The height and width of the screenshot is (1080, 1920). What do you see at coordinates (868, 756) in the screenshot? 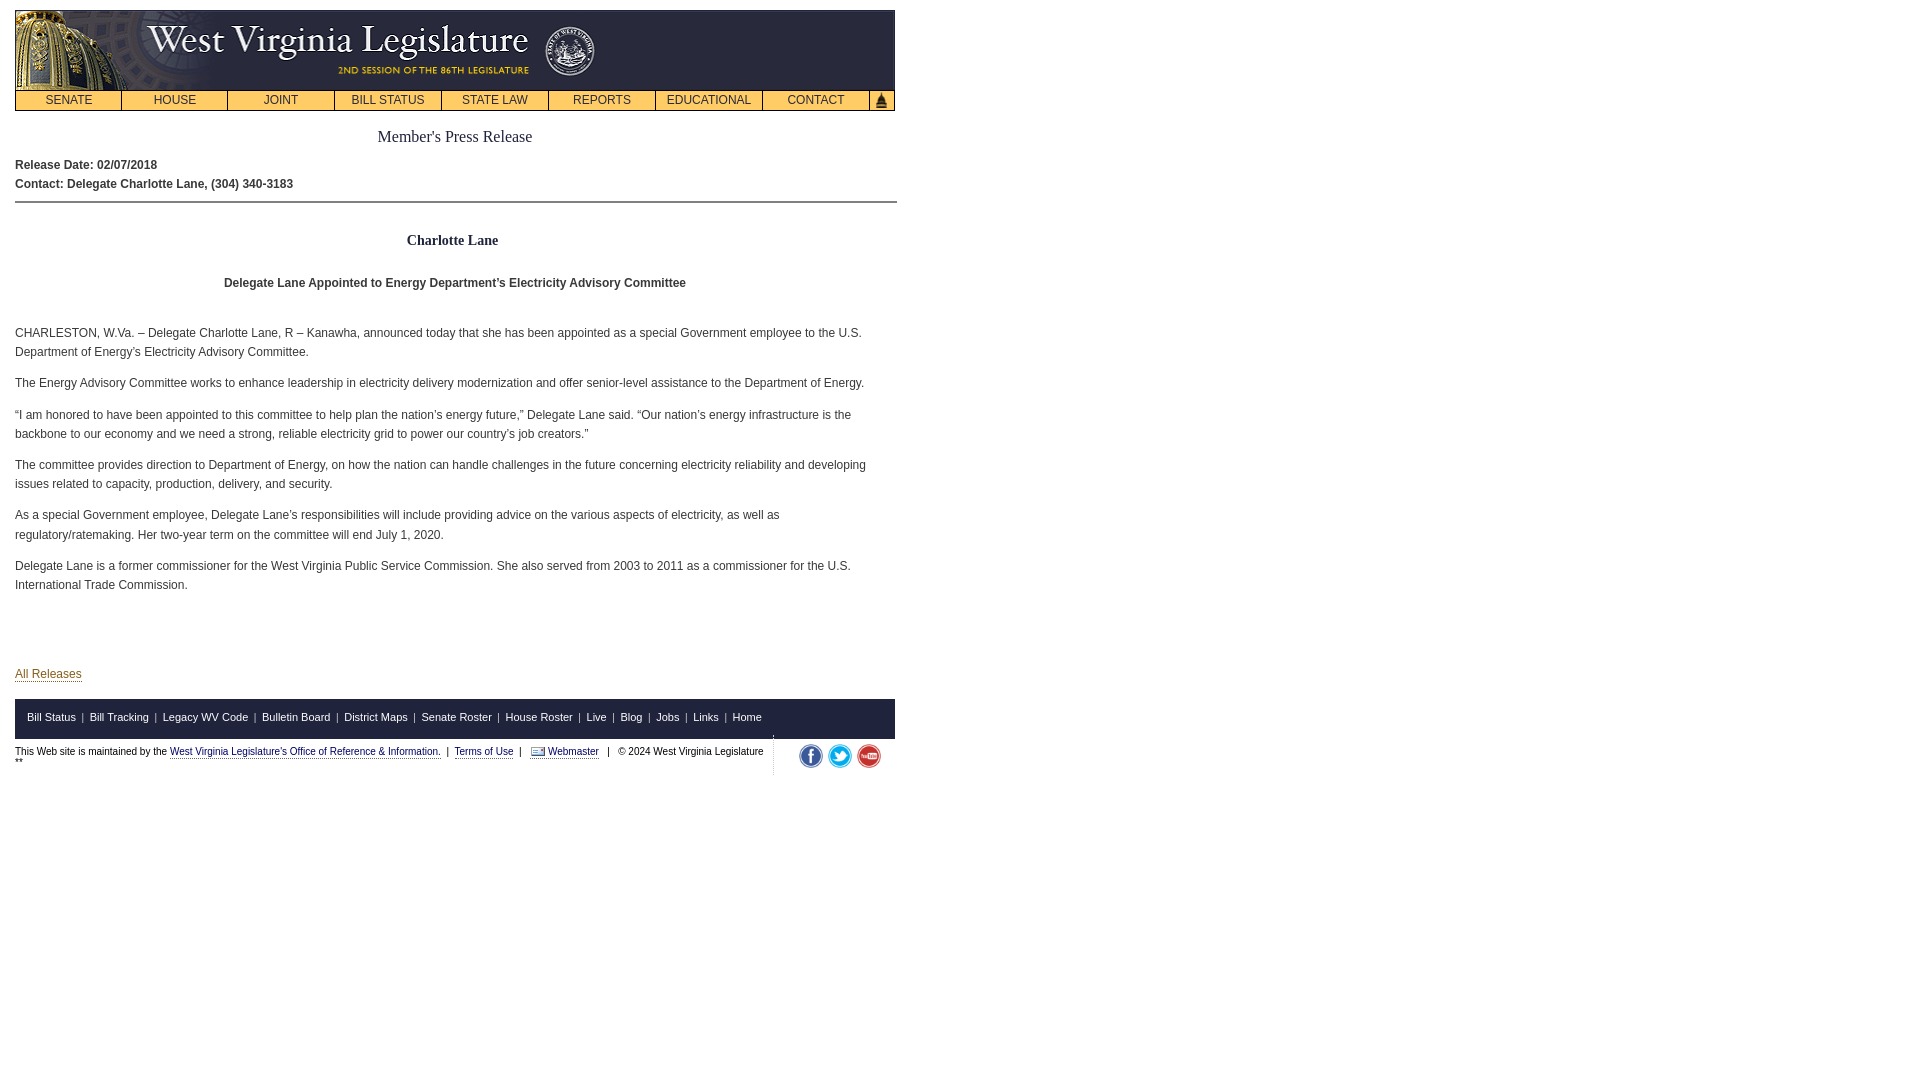
I see `Watch on YouTube` at bounding box center [868, 756].